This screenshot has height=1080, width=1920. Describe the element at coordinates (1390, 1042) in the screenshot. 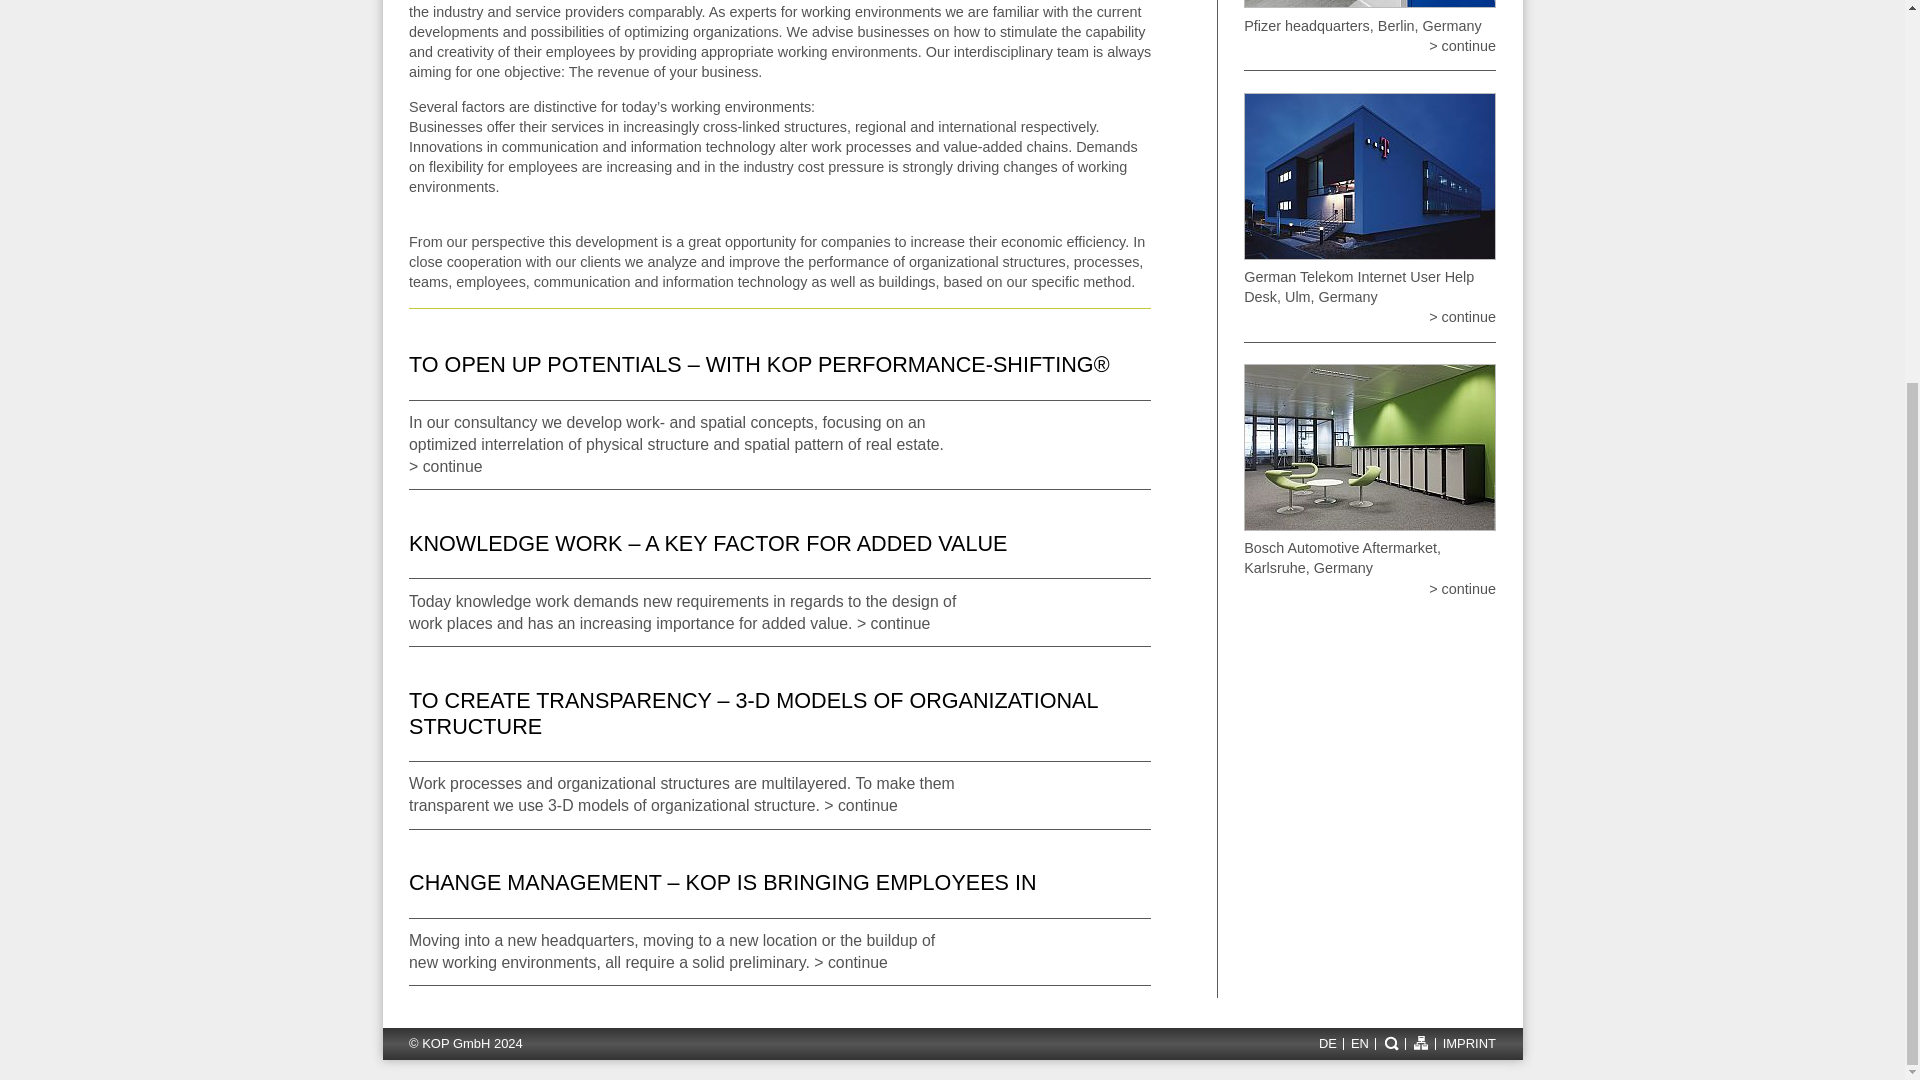

I see `Search` at that location.